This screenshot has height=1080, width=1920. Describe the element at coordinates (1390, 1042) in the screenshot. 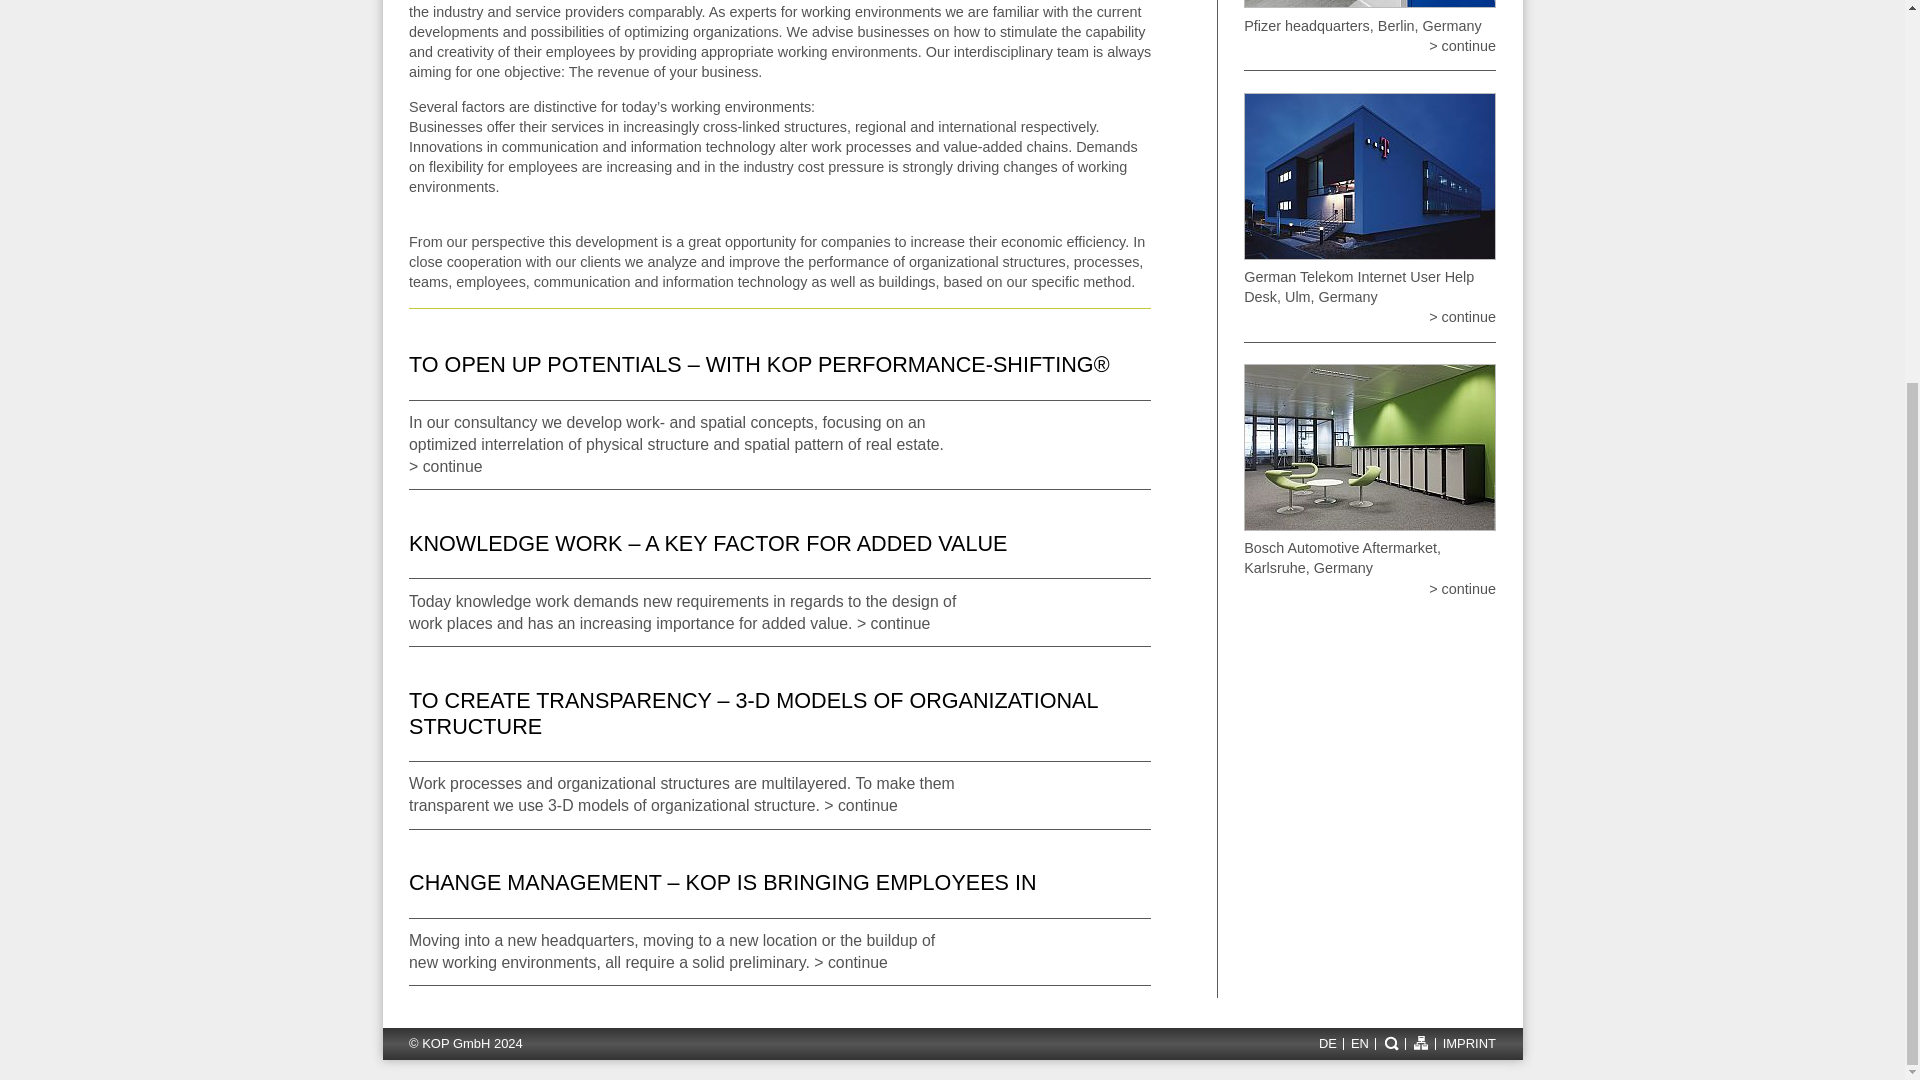

I see `Search` at that location.